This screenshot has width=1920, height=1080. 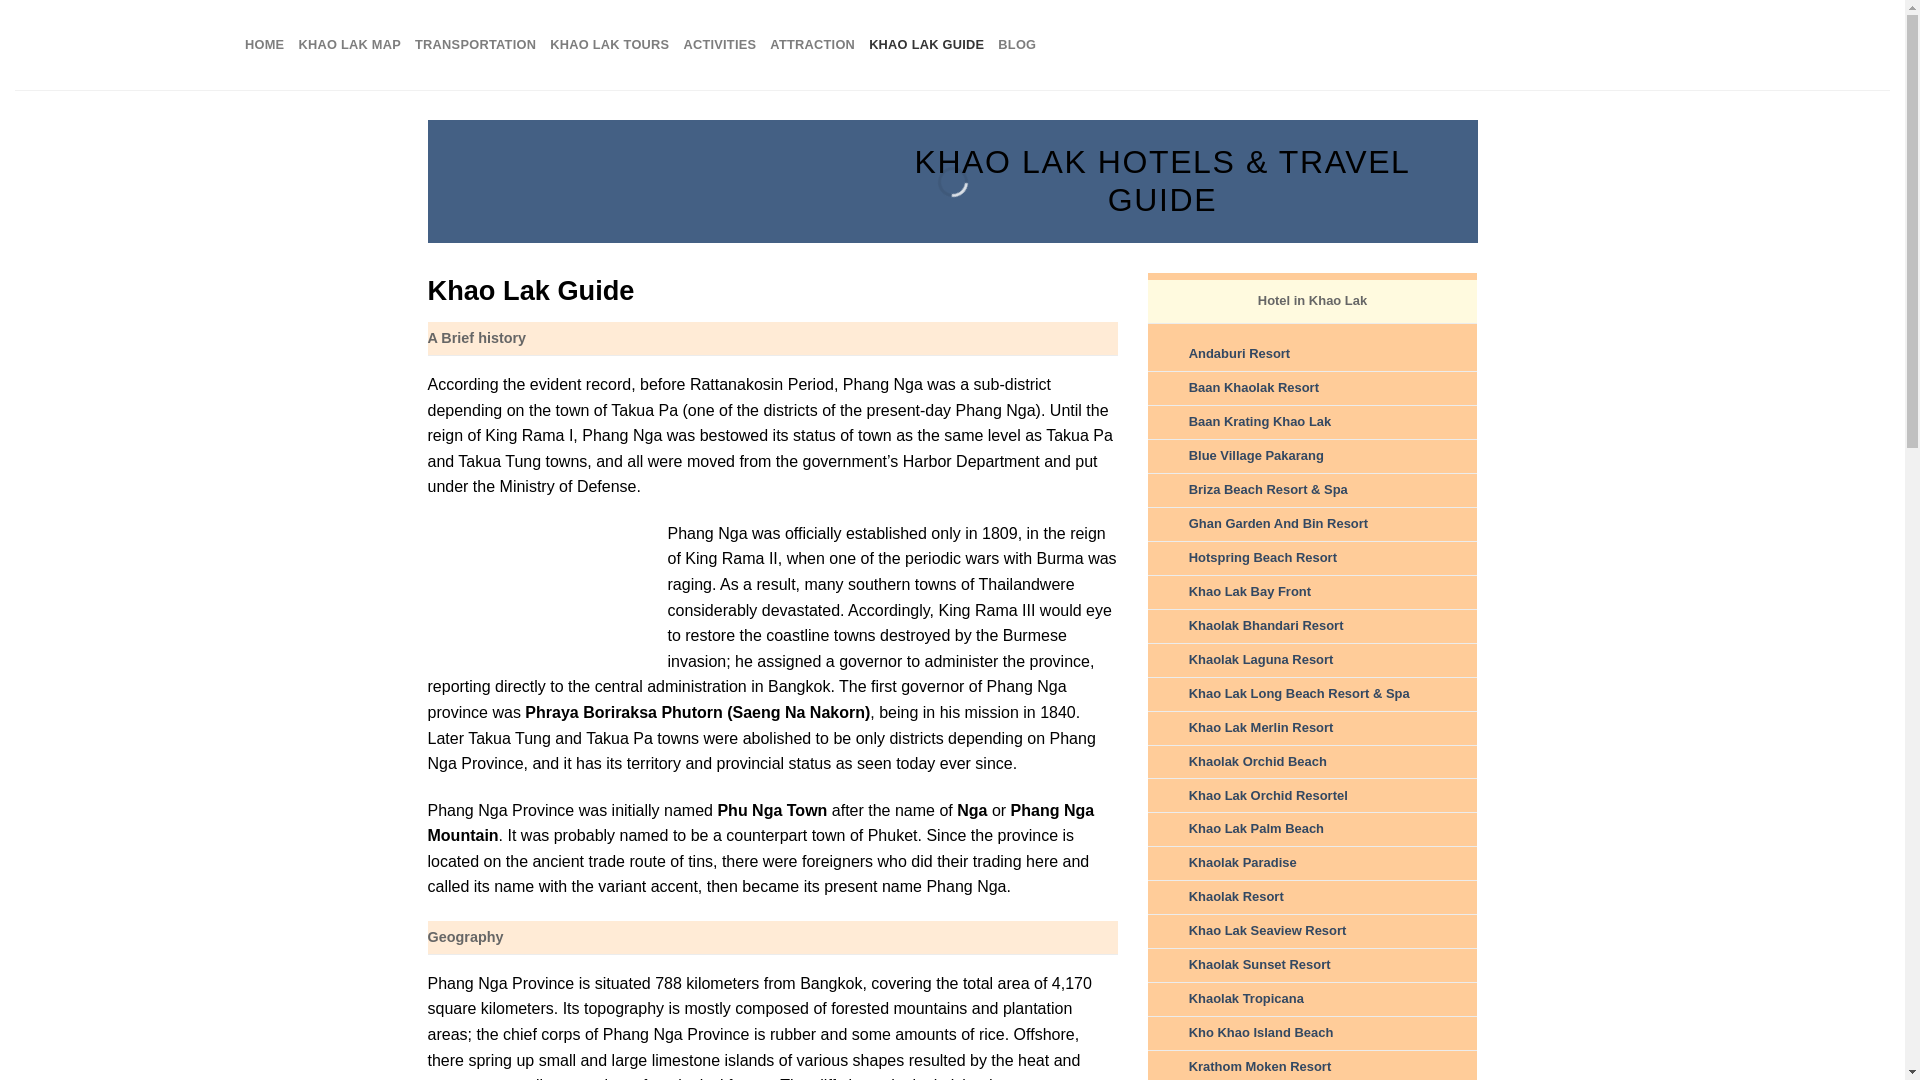 What do you see at coordinates (474, 44) in the screenshot?
I see `TRANSPORTATION` at bounding box center [474, 44].